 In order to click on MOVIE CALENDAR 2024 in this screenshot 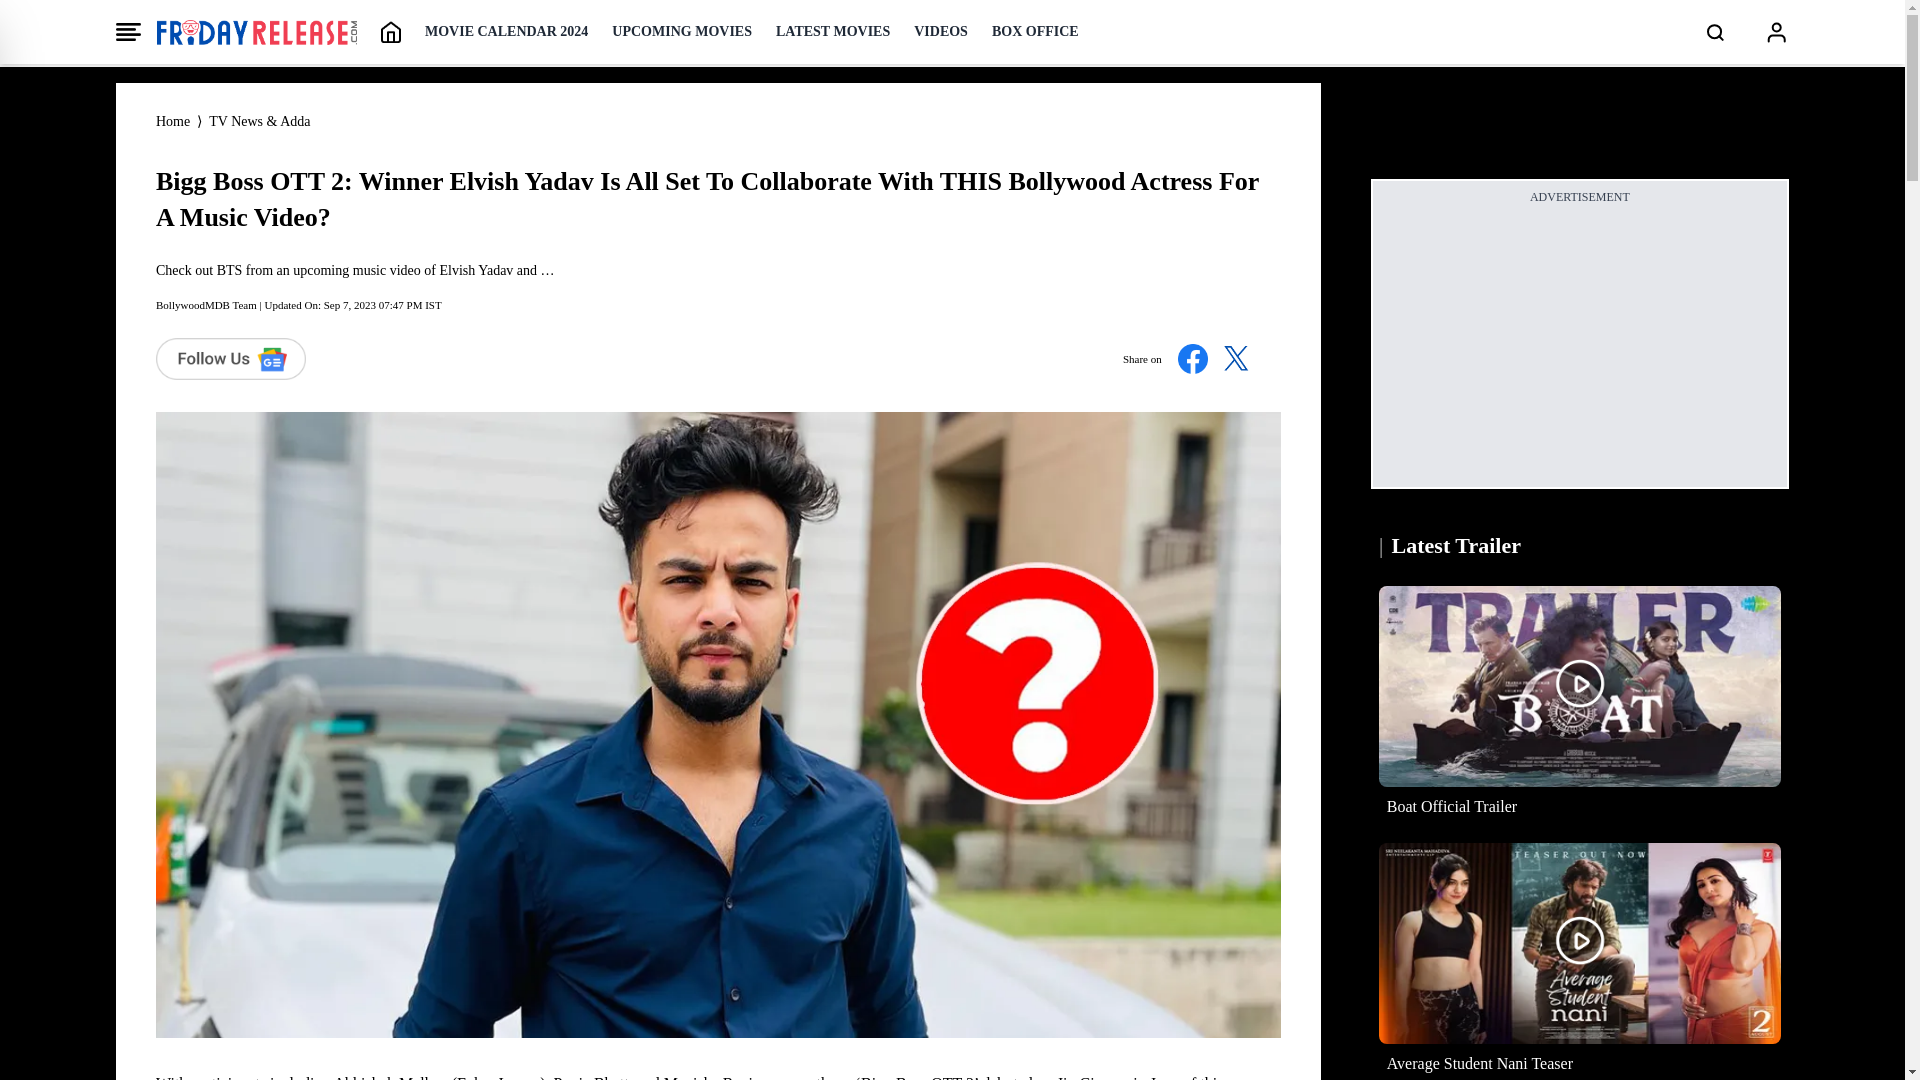, I will do `click(506, 31)`.